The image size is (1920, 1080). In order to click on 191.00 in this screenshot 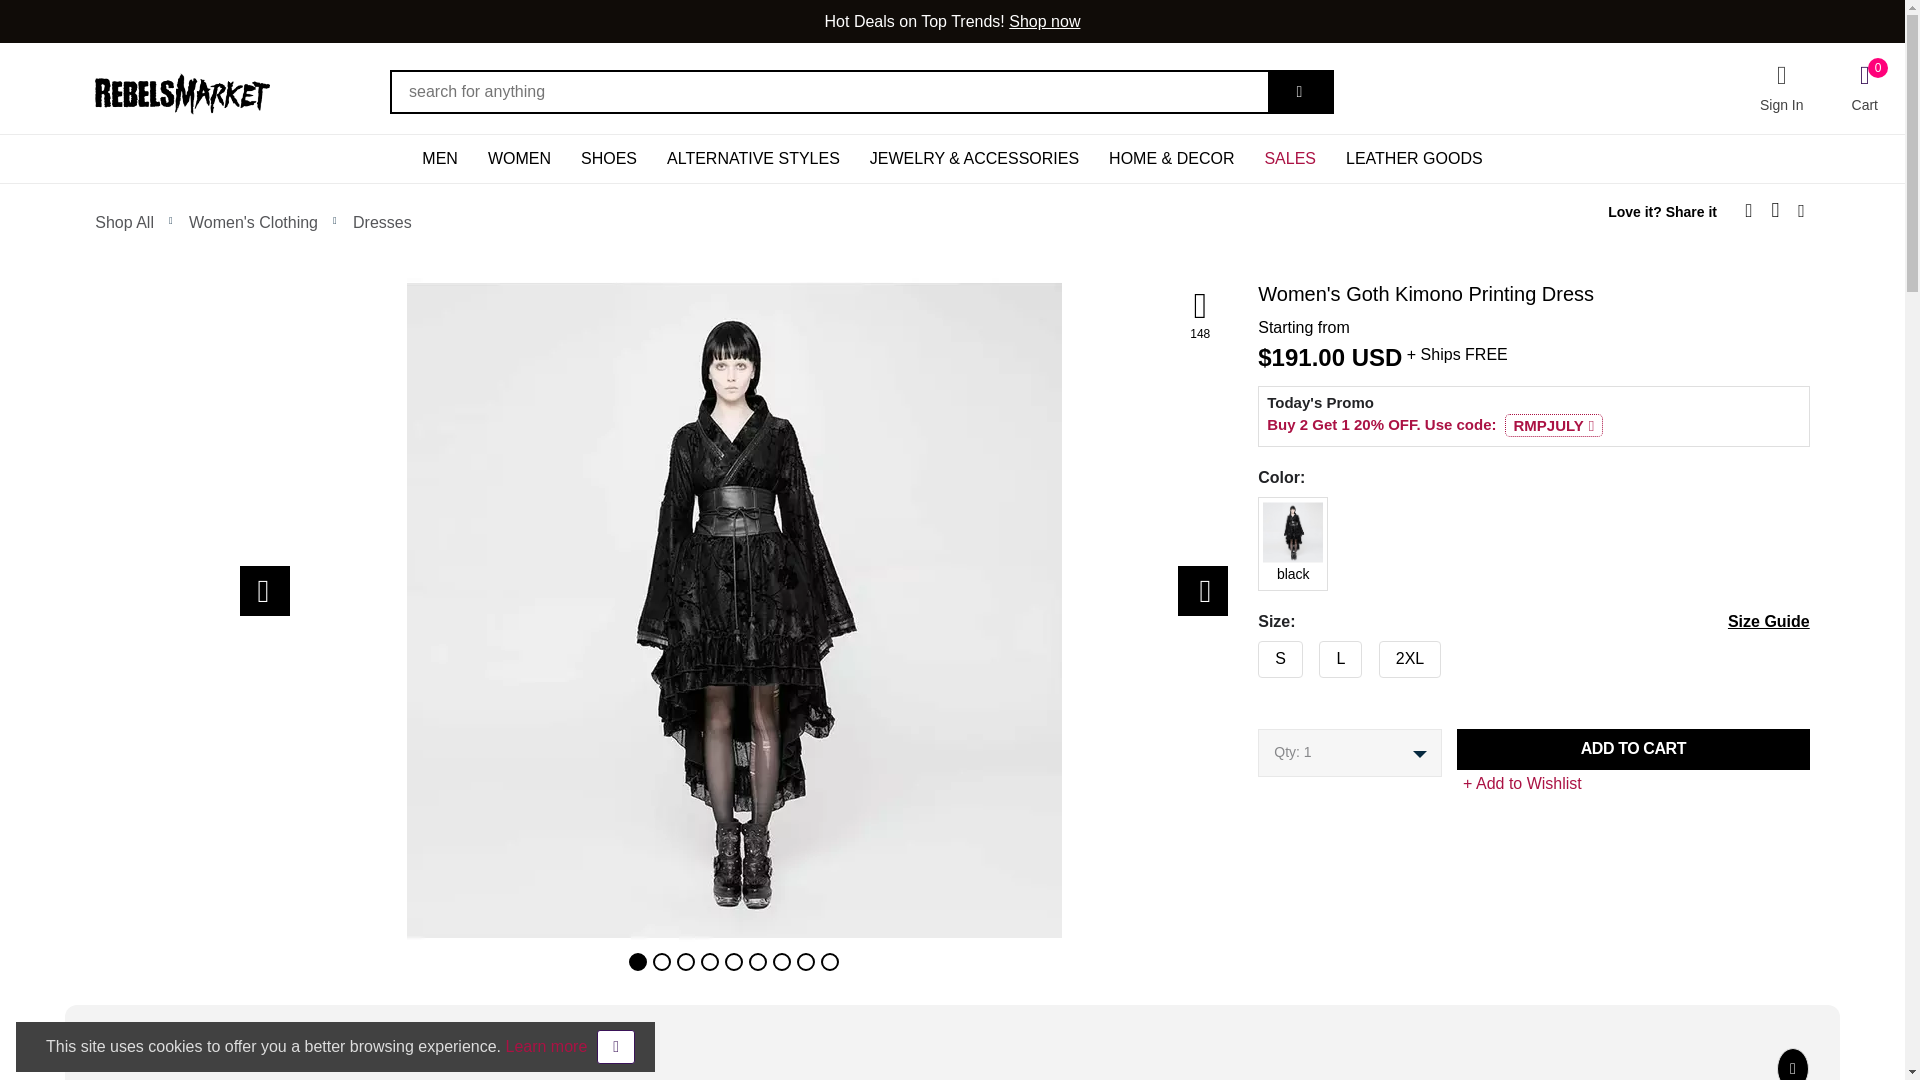, I will do `click(1308, 358)`.